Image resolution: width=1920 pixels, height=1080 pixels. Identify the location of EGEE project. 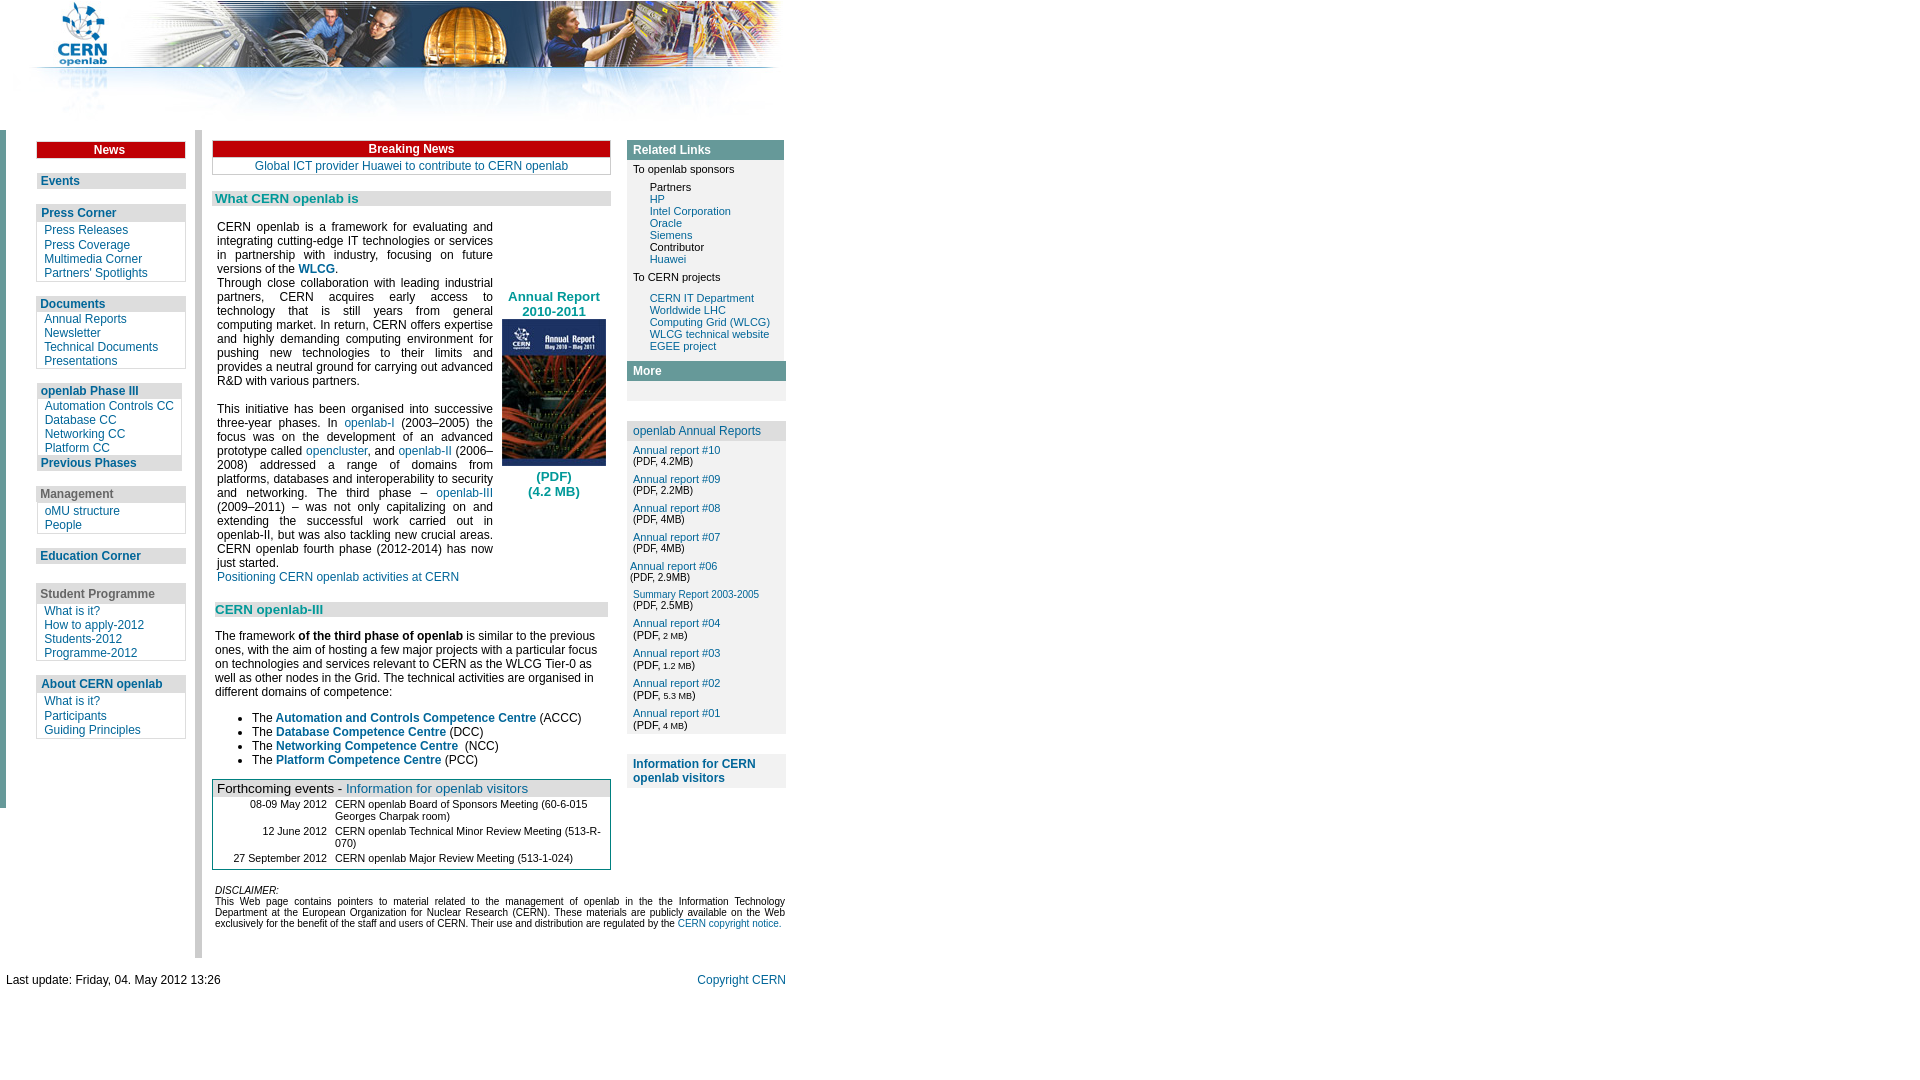
(684, 346).